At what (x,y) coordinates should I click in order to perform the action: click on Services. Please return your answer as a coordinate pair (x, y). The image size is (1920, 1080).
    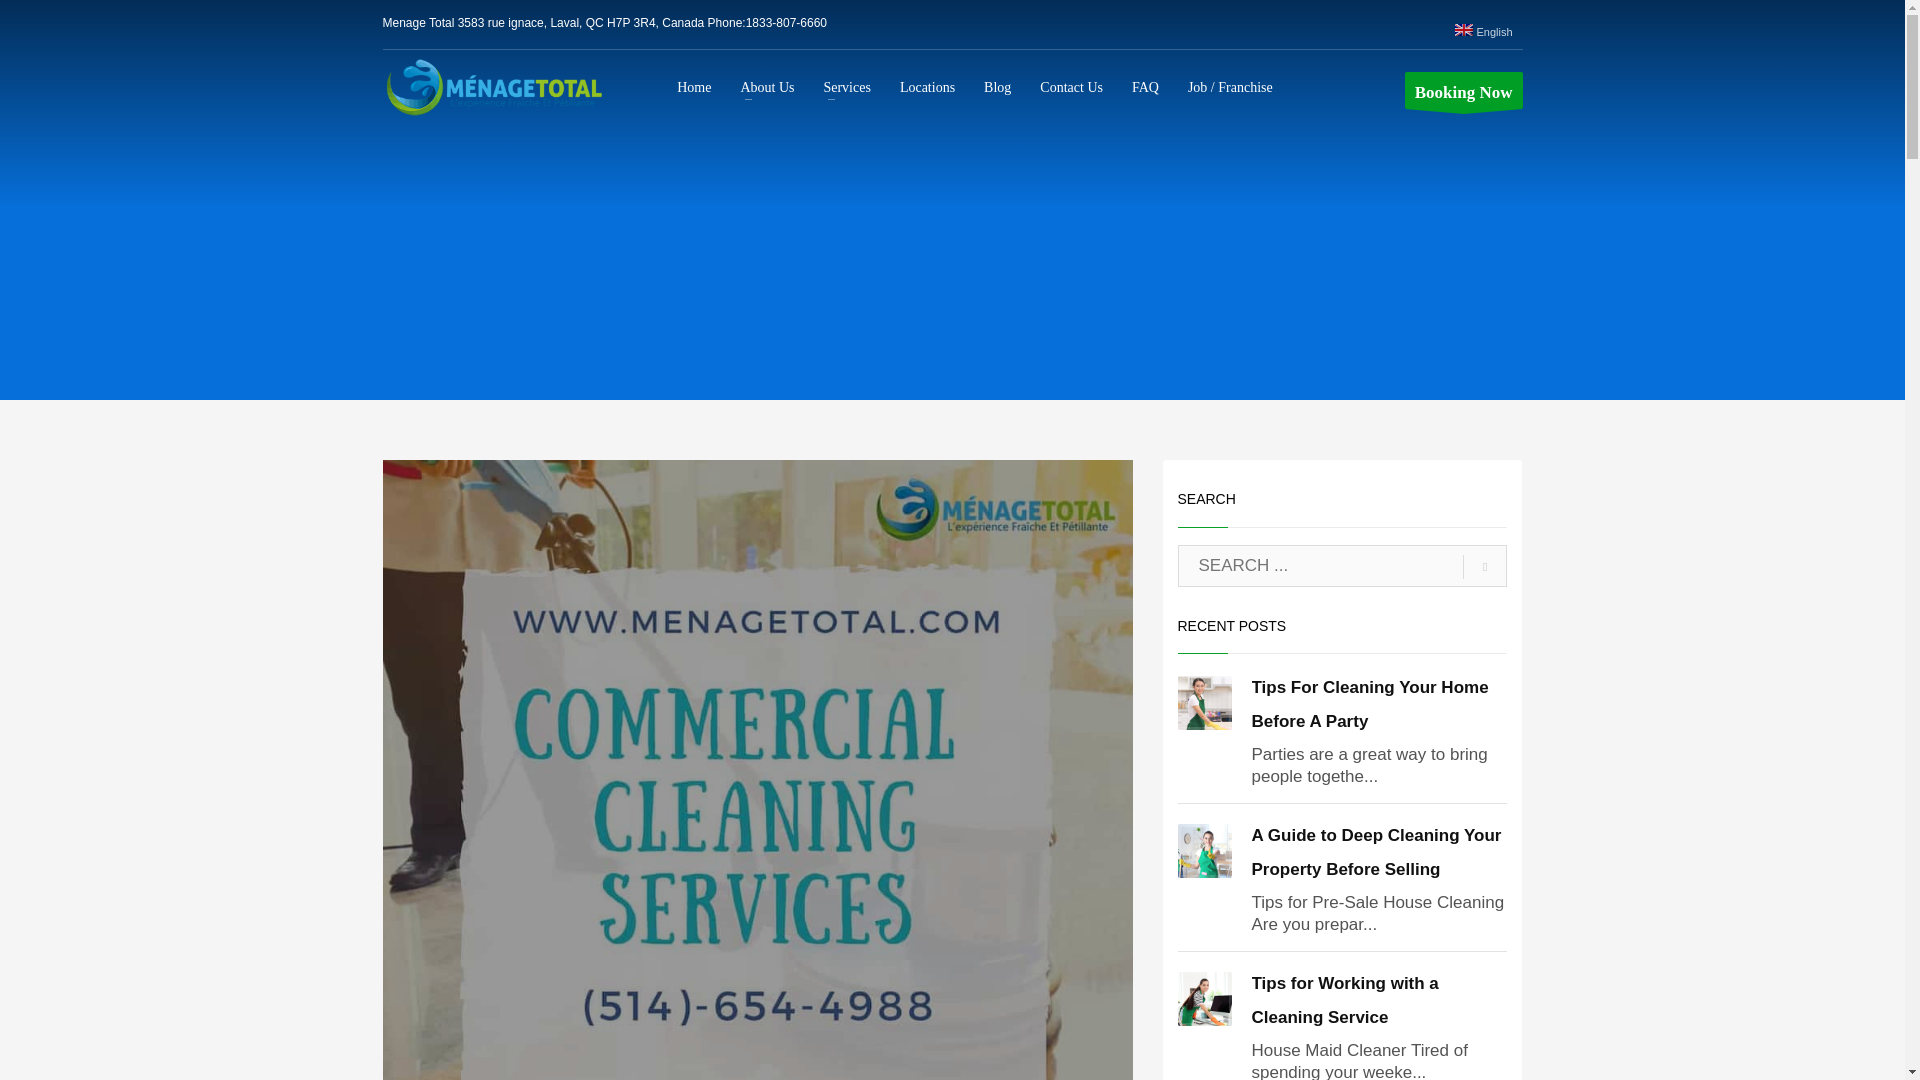
    Looking at the image, I should click on (846, 87).